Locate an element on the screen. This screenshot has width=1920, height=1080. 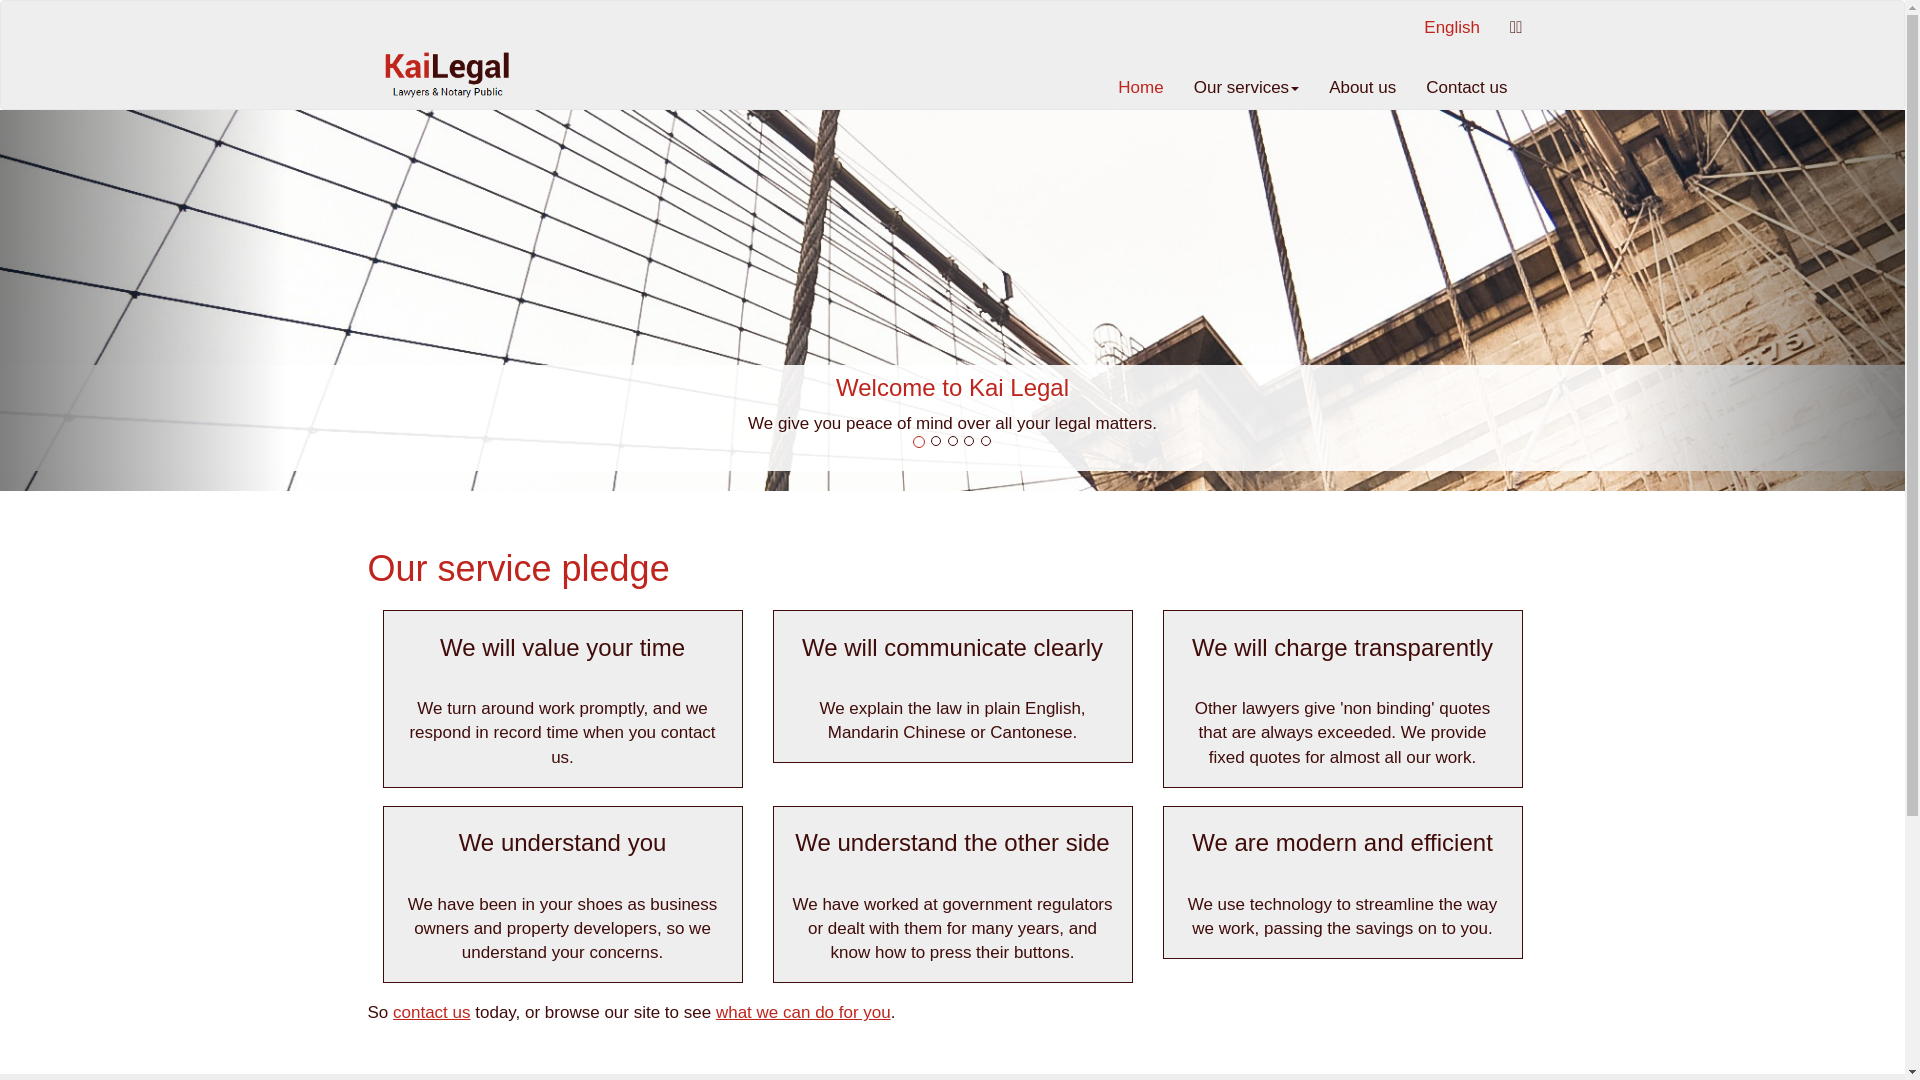
what we can do for you is located at coordinates (804, 1012).